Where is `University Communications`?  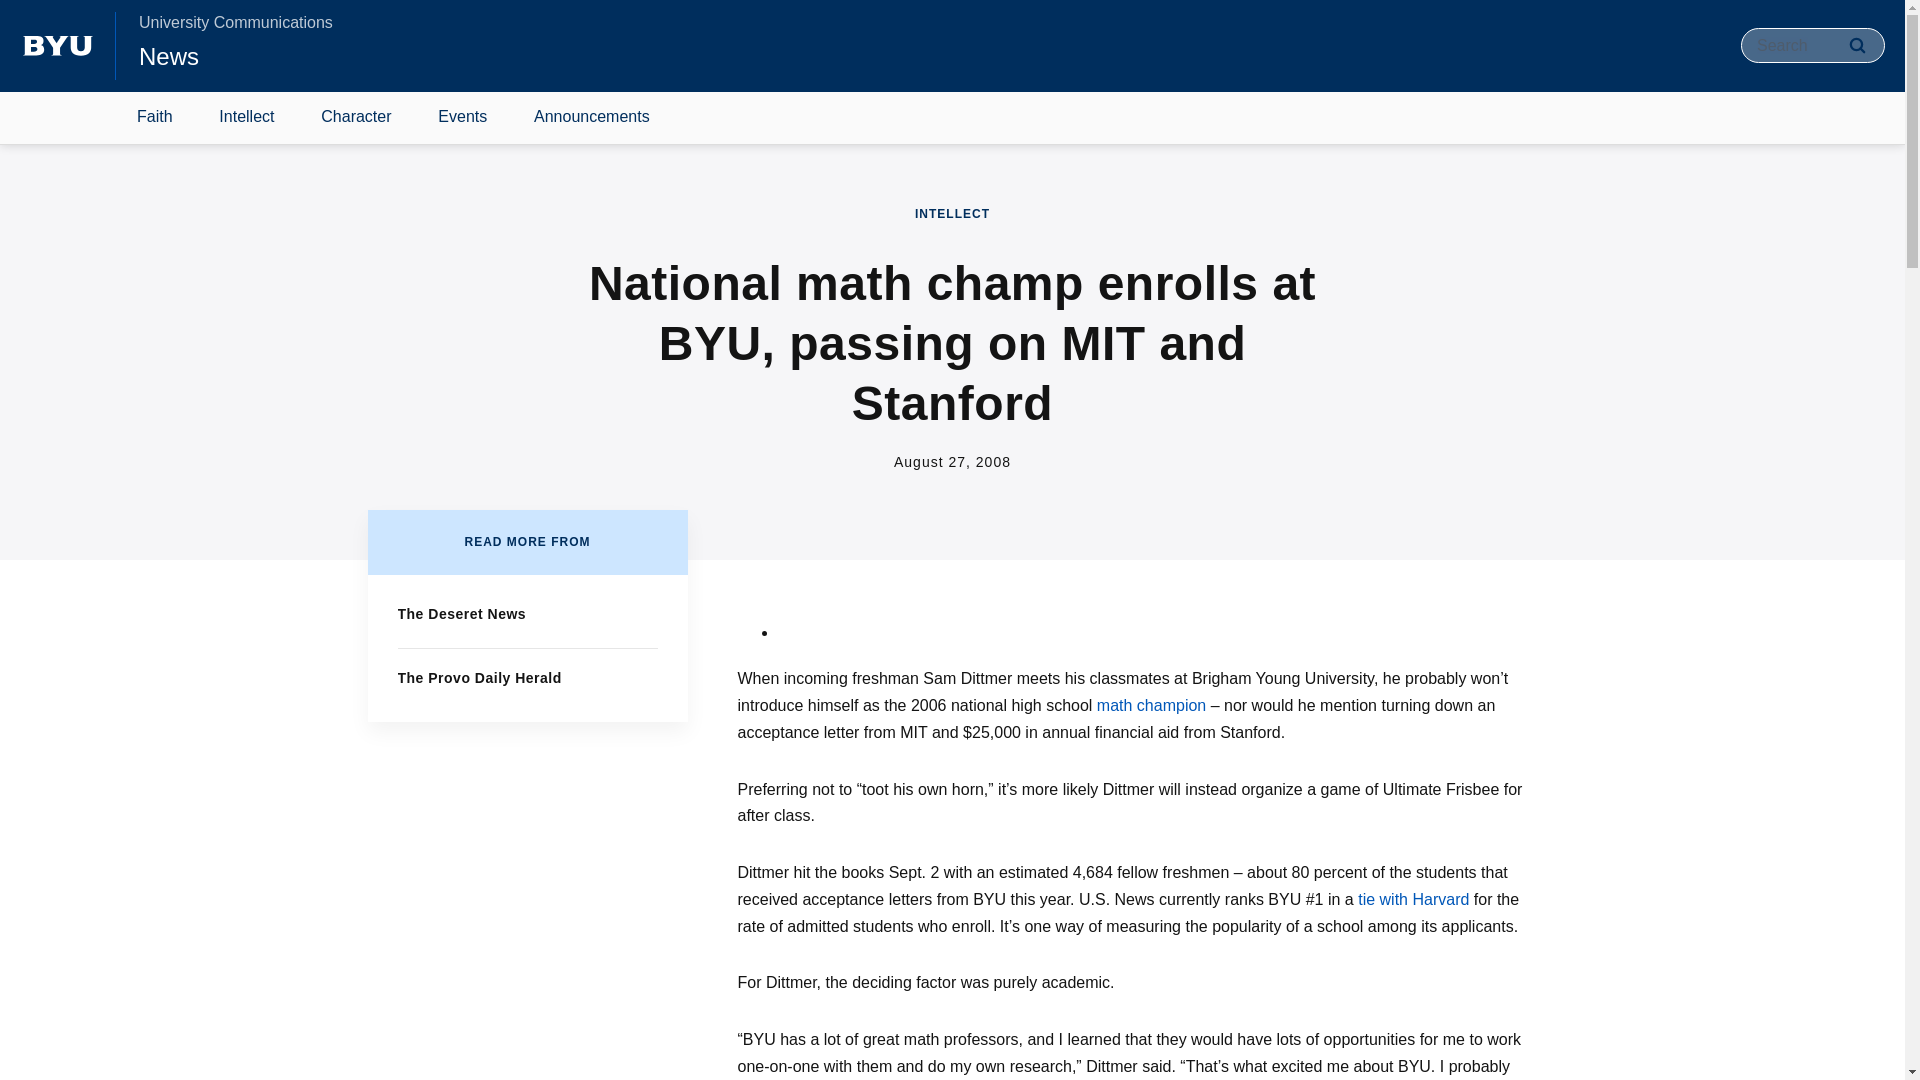 University Communications is located at coordinates (235, 22).